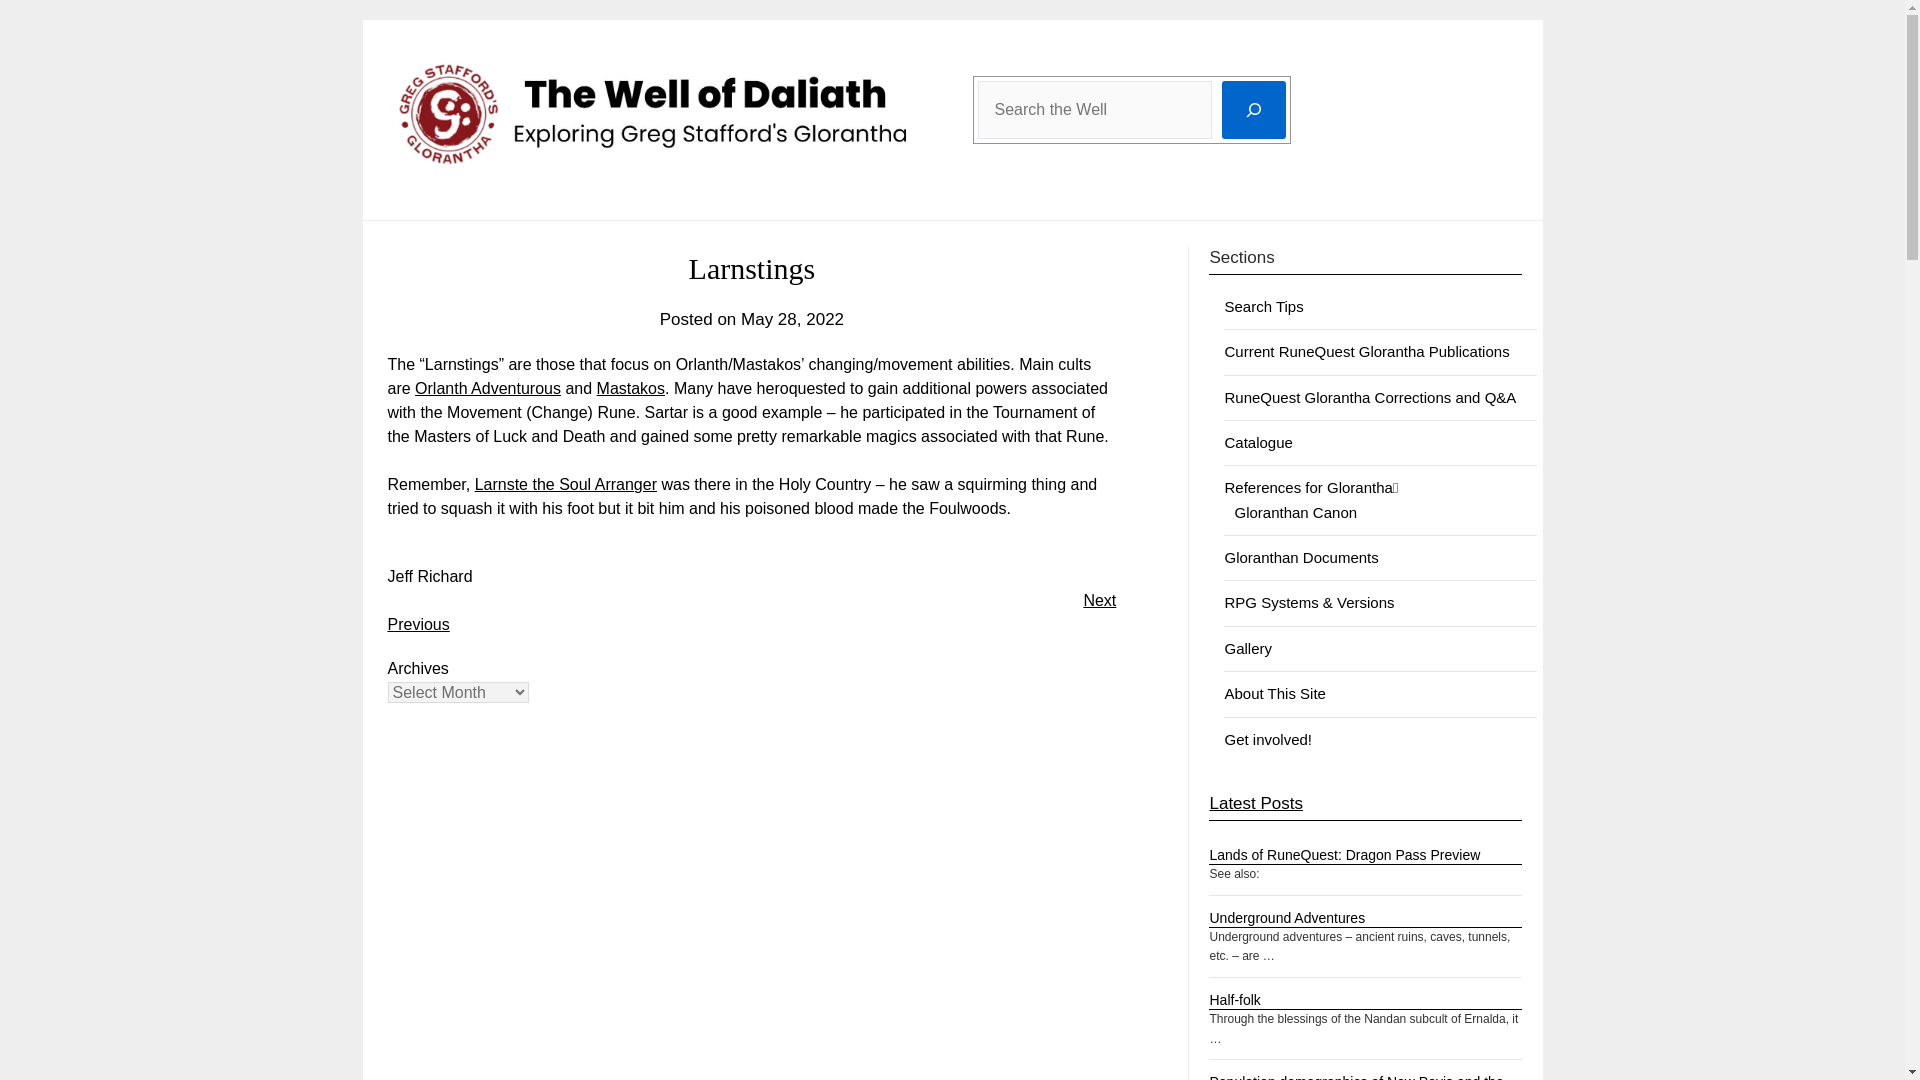 Image resolution: width=1920 pixels, height=1080 pixels. What do you see at coordinates (565, 484) in the screenshot?
I see `Larnste the Soul Arranger` at bounding box center [565, 484].